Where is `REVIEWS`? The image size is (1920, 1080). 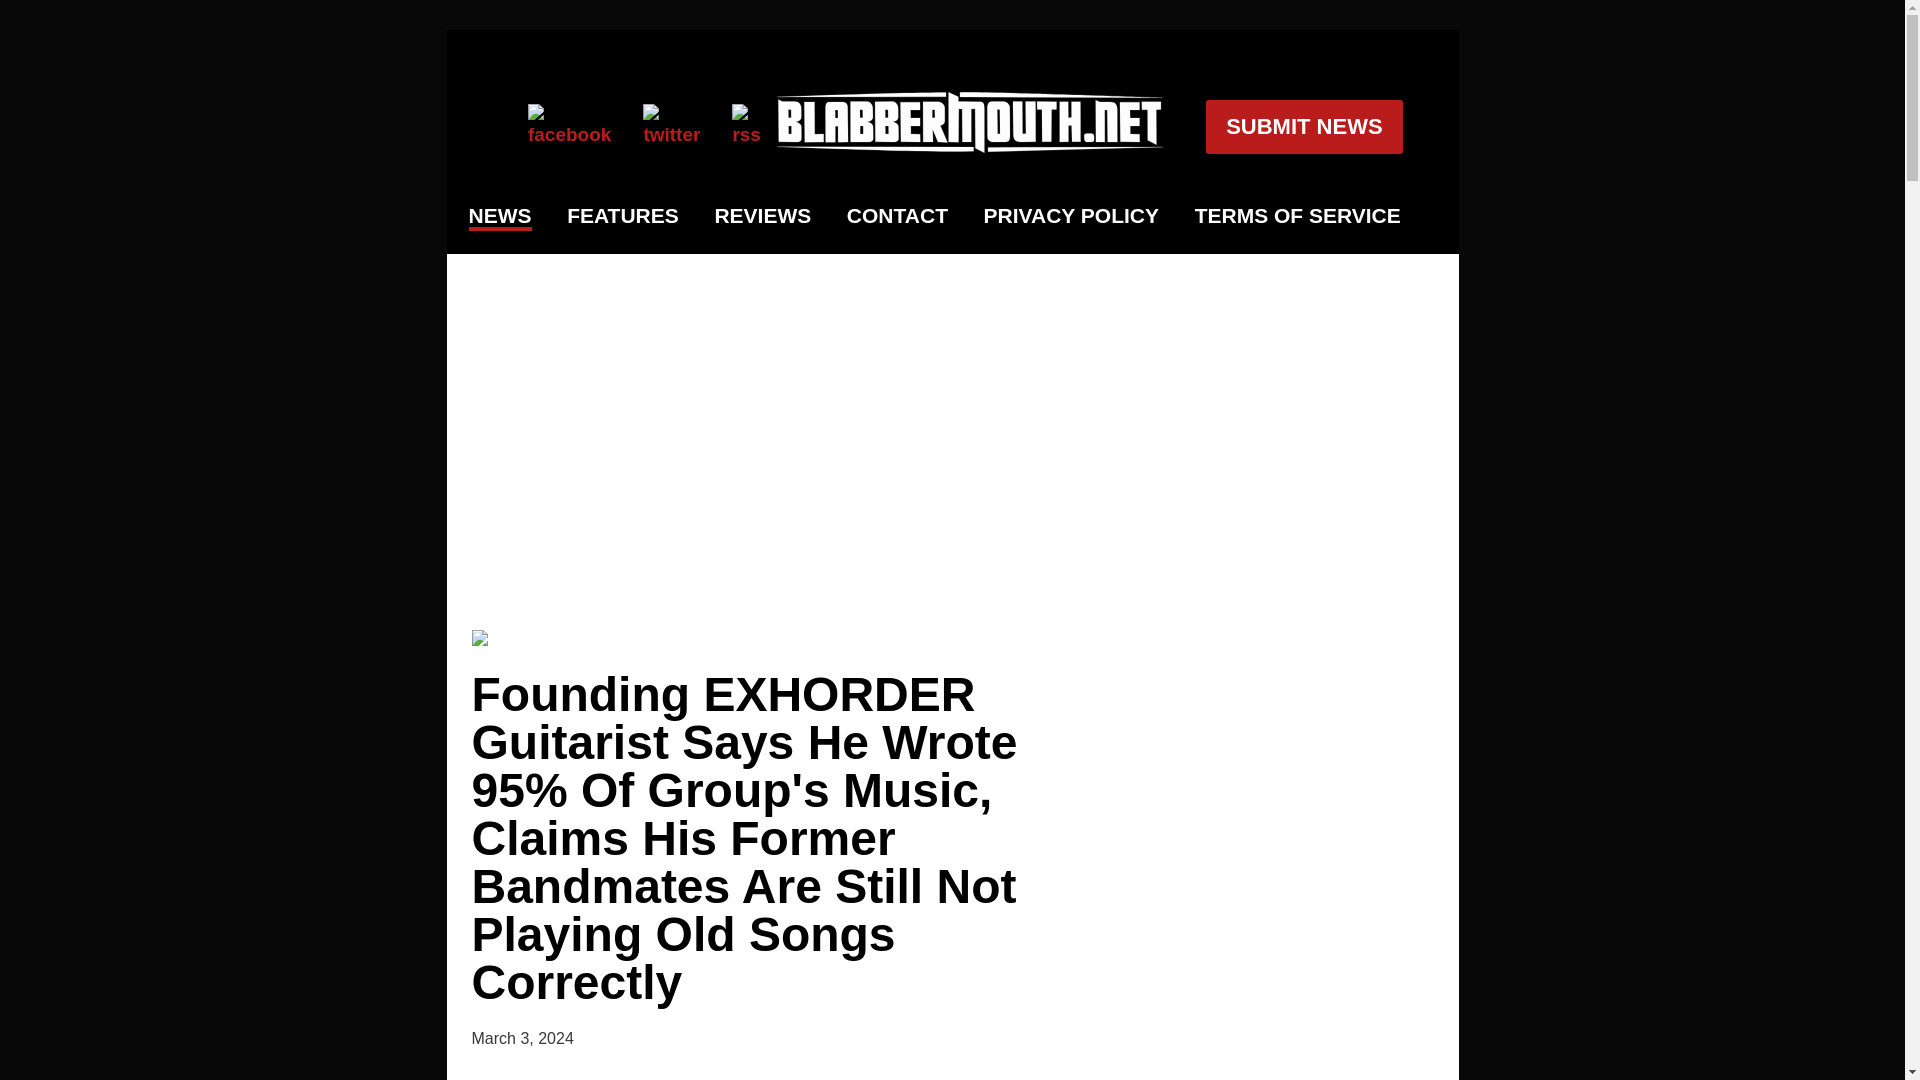 REVIEWS is located at coordinates (762, 216).